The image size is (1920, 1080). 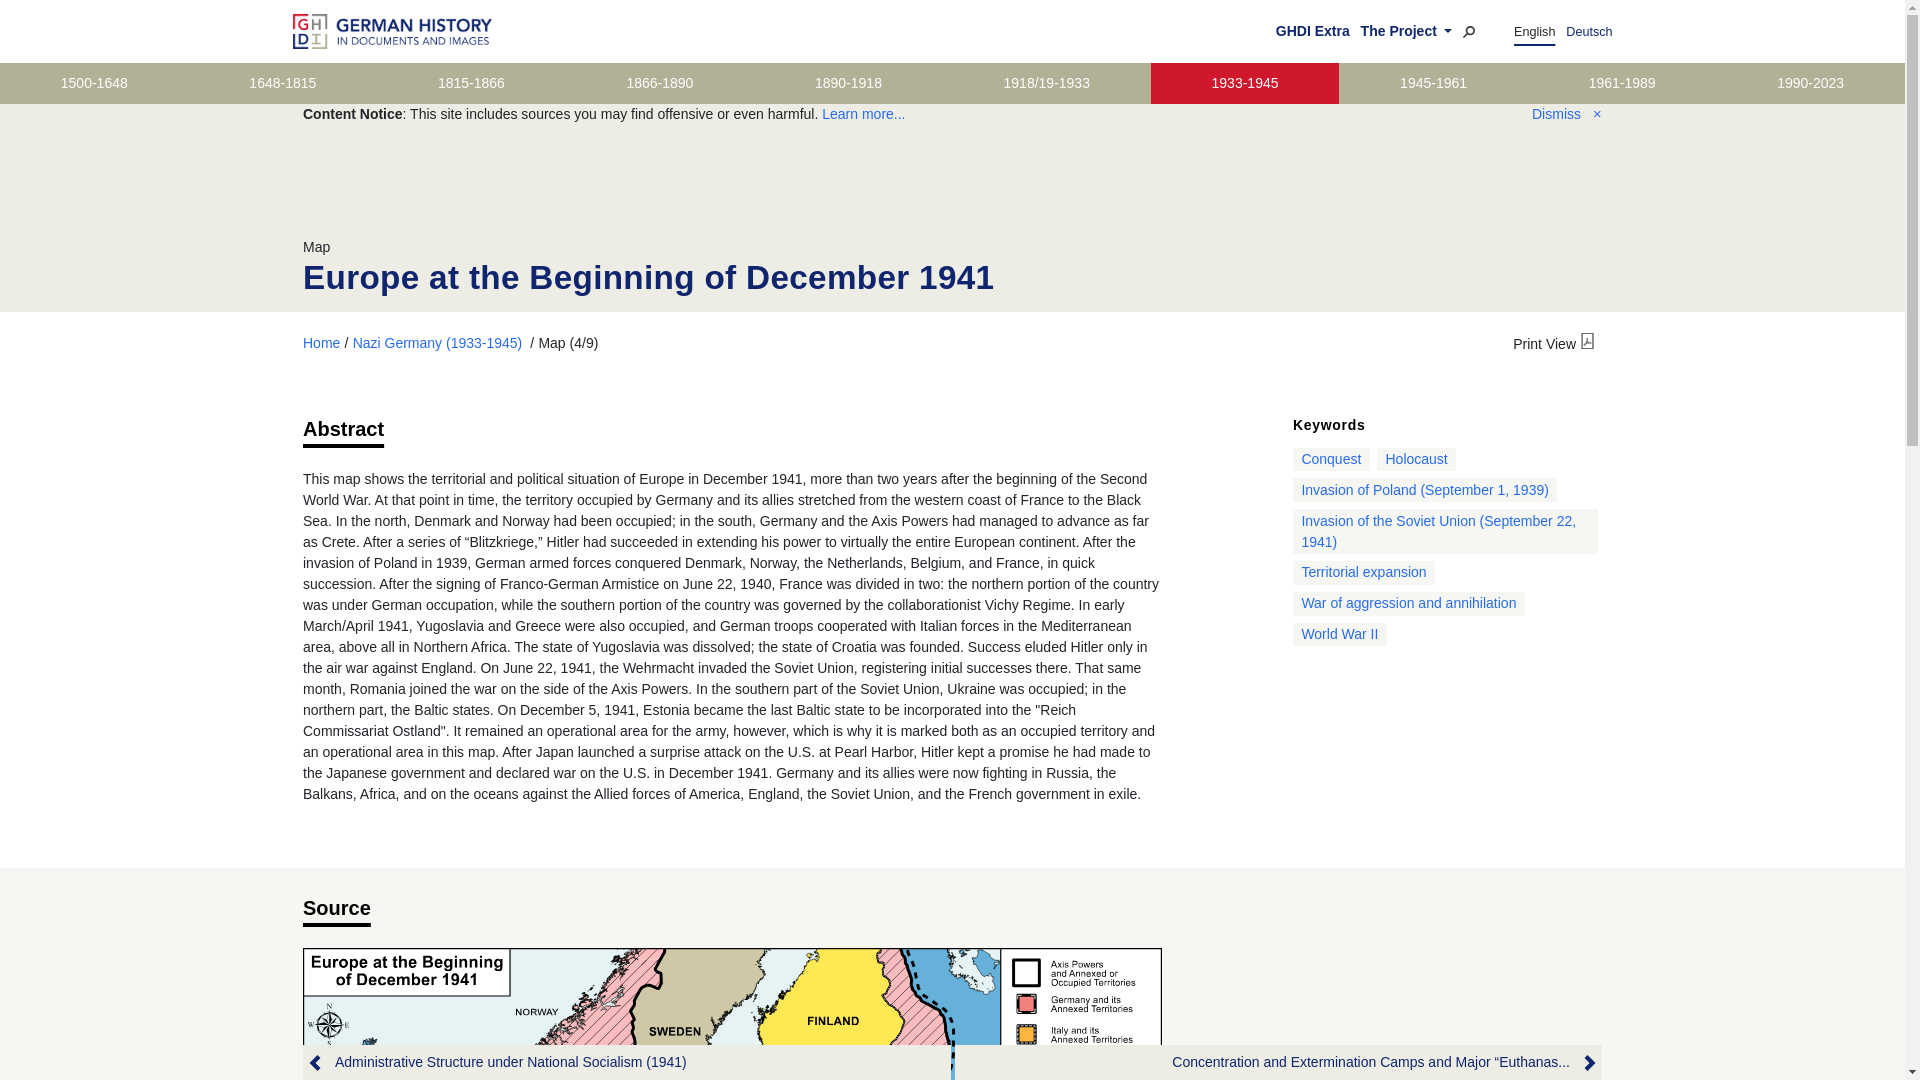 I want to click on 1945-1961, so click(x=1432, y=82).